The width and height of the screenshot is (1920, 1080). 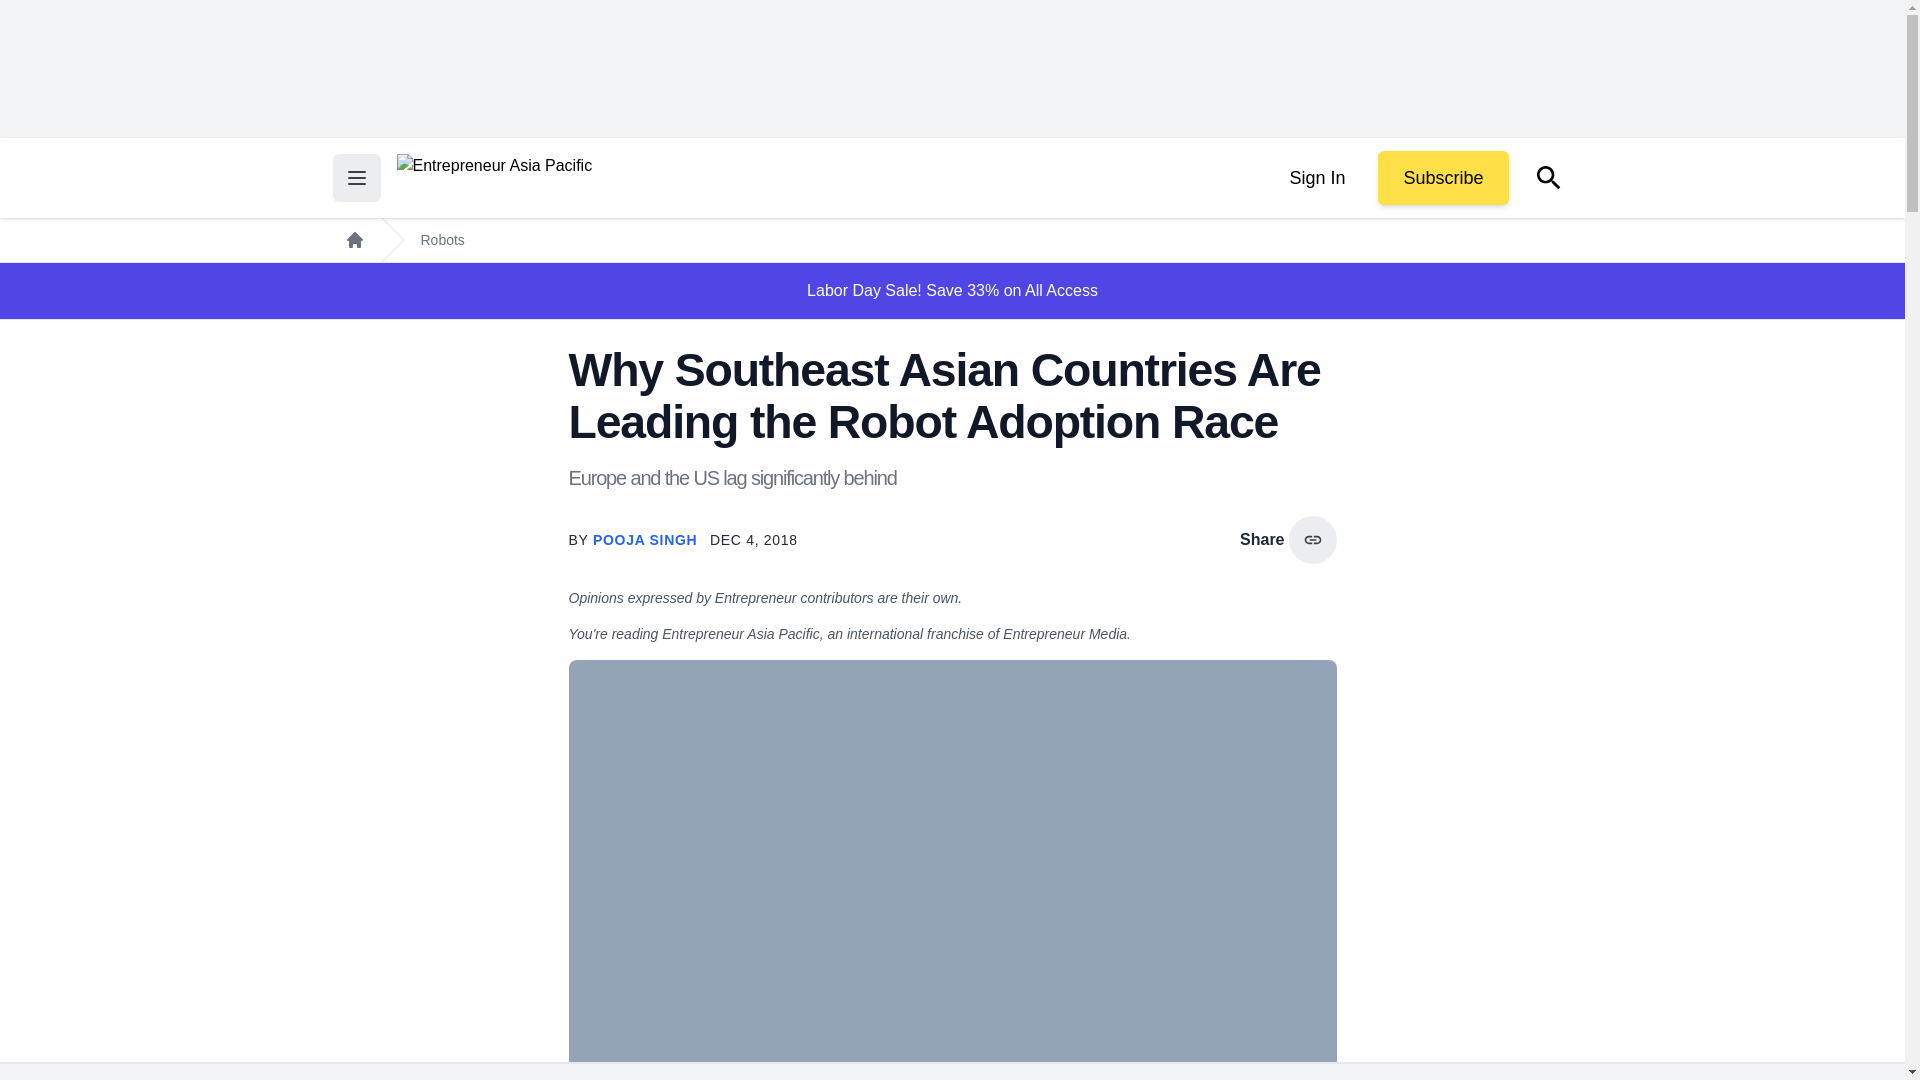 What do you see at coordinates (1316, 178) in the screenshot?
I see `Sign In` at bounding box center [1316, 178].